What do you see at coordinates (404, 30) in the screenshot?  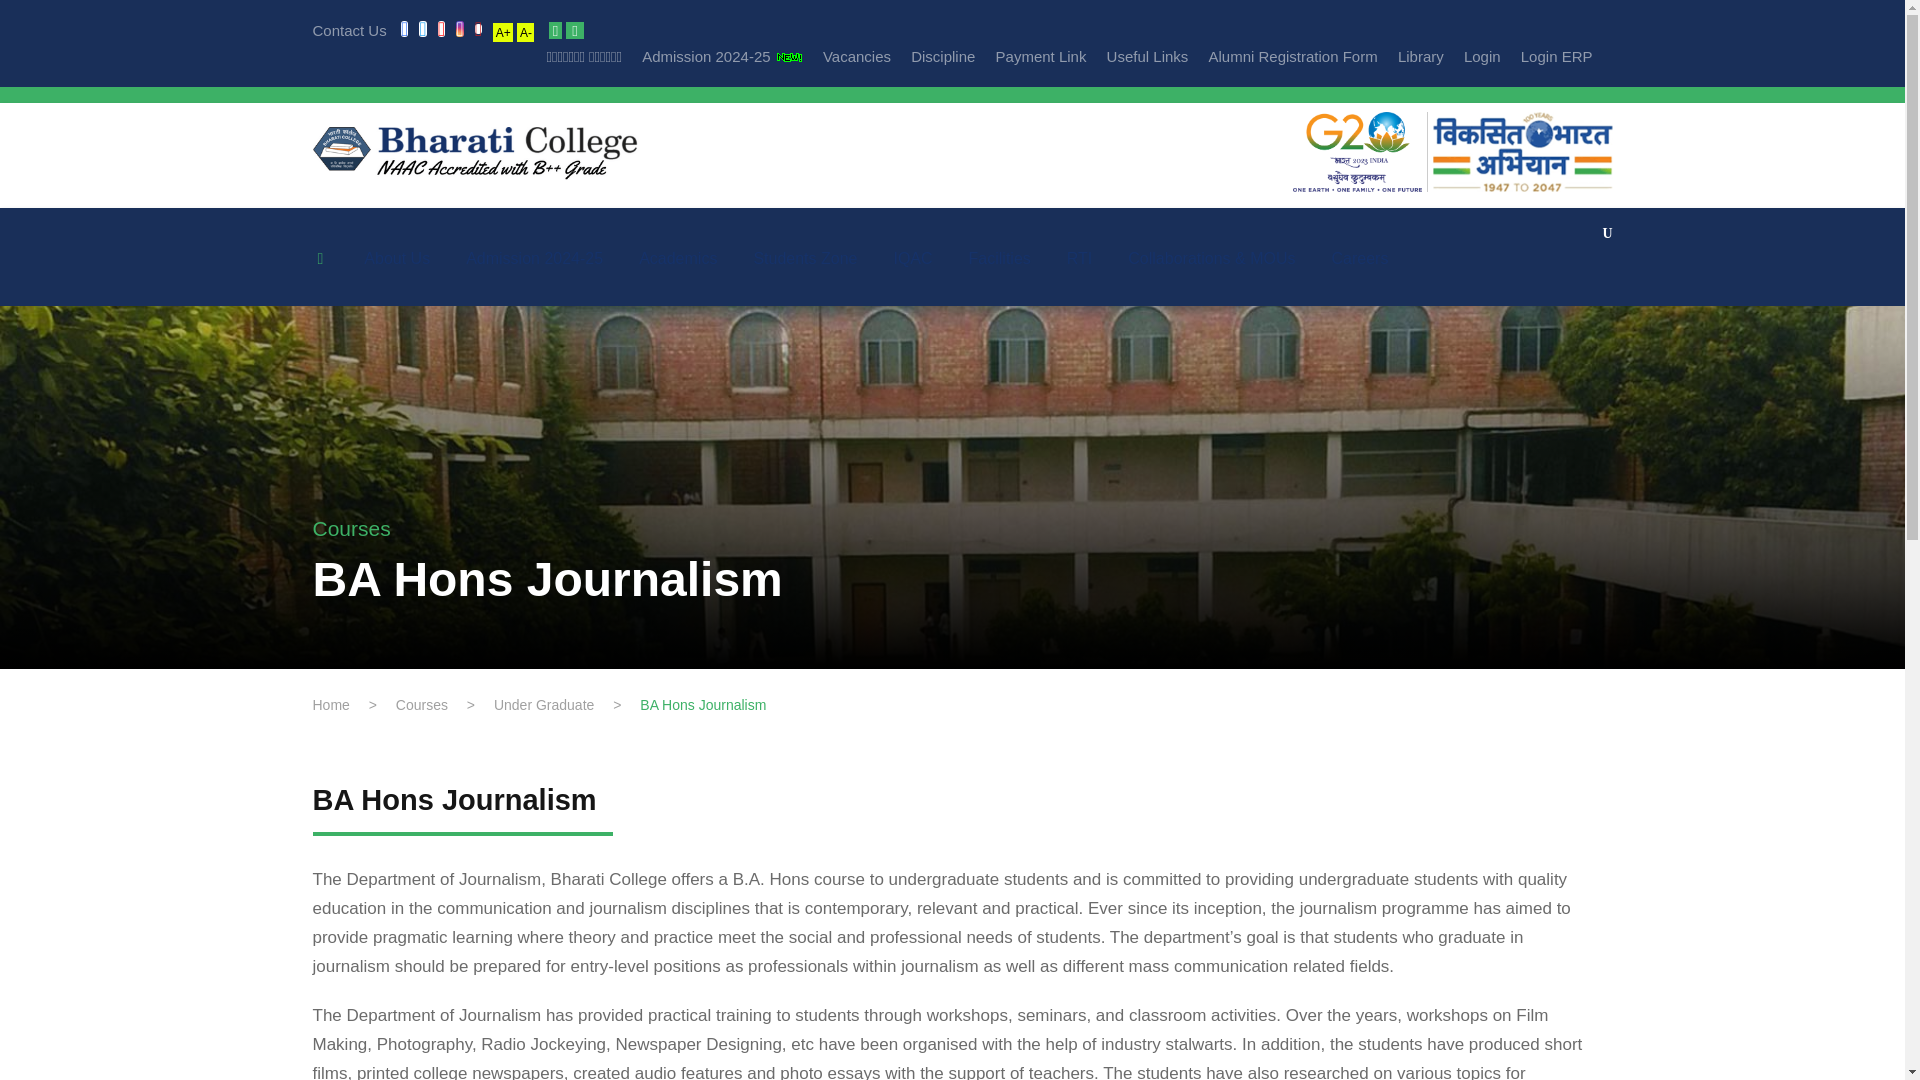 I see `Facebook` at bounding box center [404, 30].